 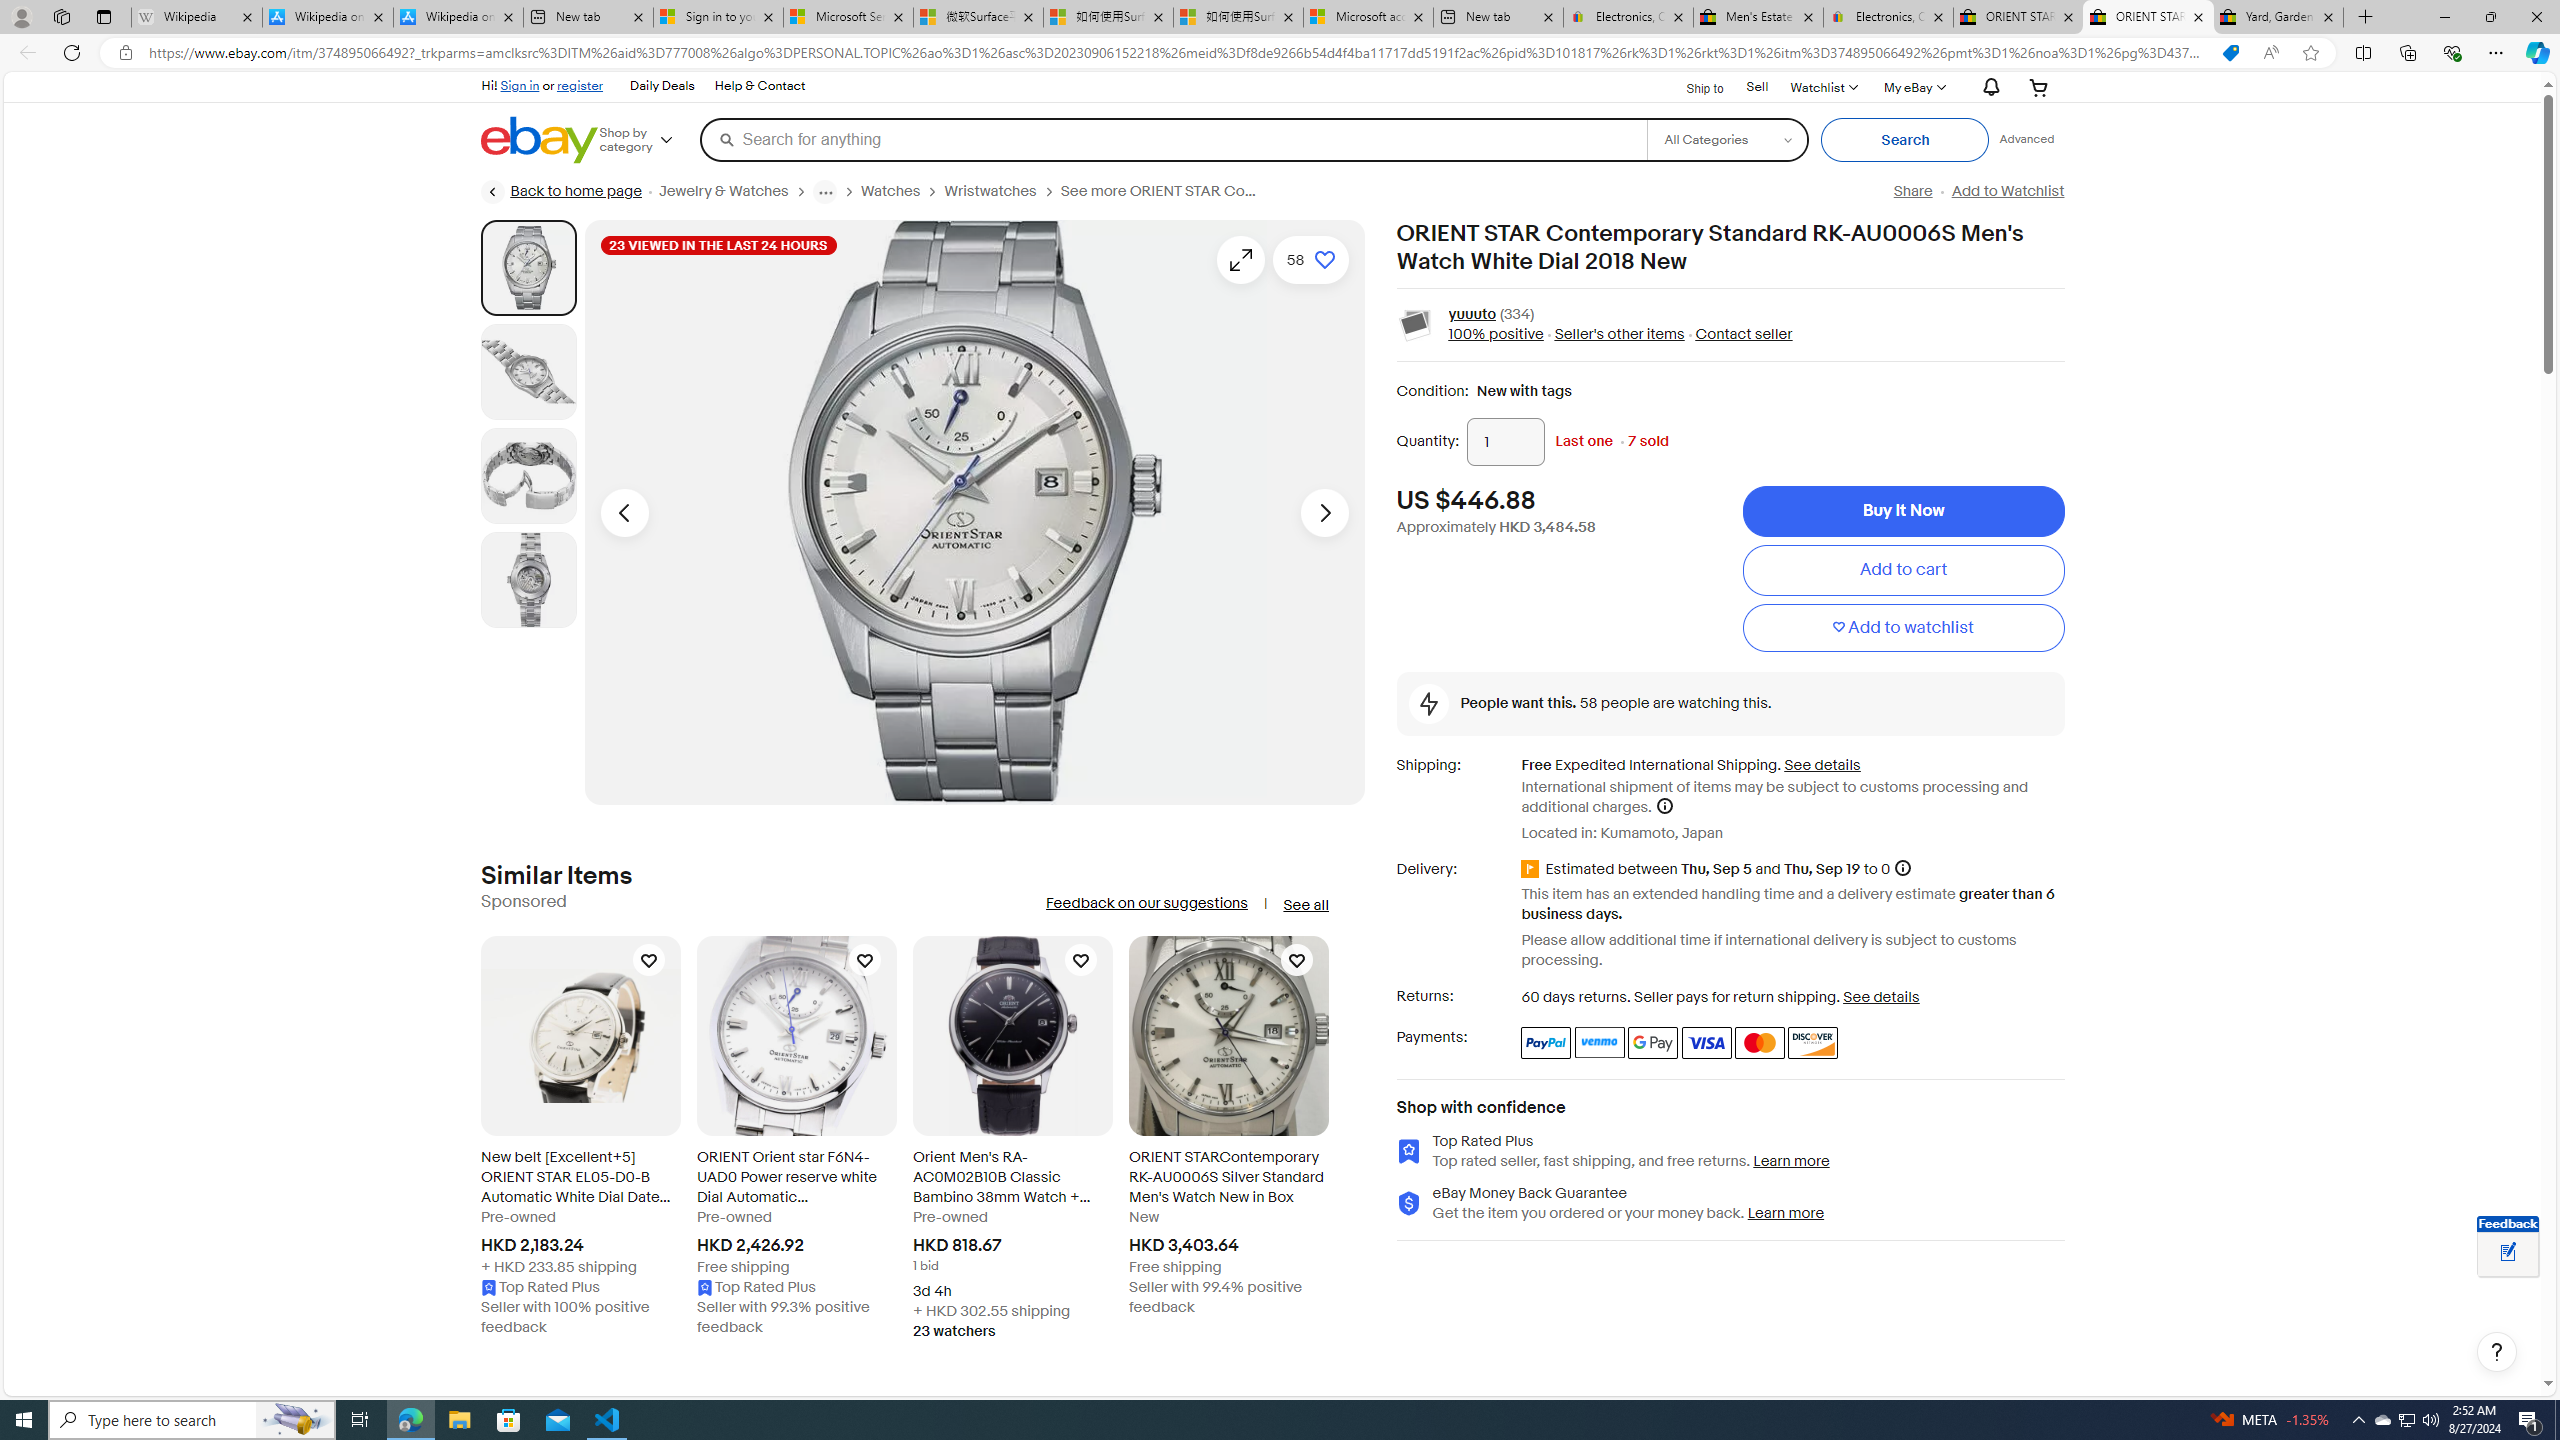 What do you see at coordinates (1902, 628) in the screenshot?
I see `Add to watchlist` at bounding box center [1902, 628].